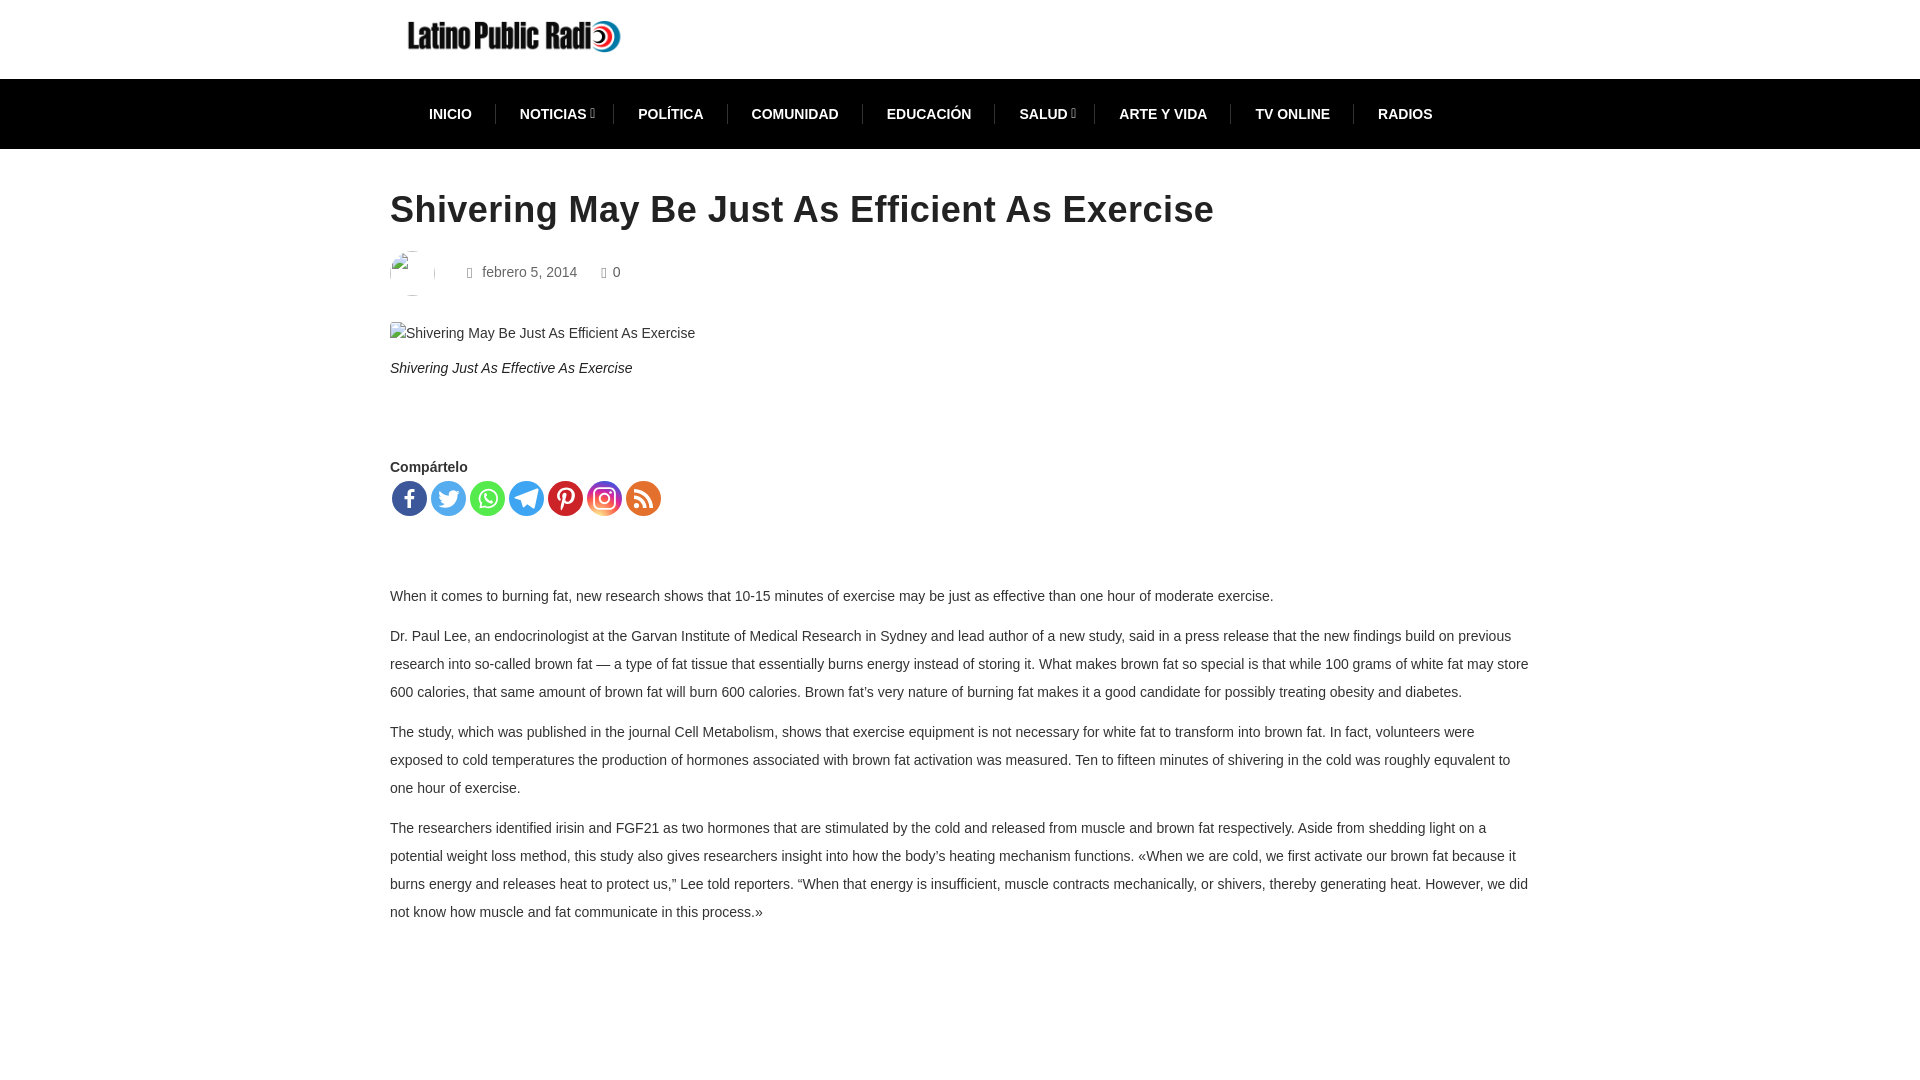  Describe the element at coordinates (642, 498) in the screenshot. I see `RSS Feed` at that location.